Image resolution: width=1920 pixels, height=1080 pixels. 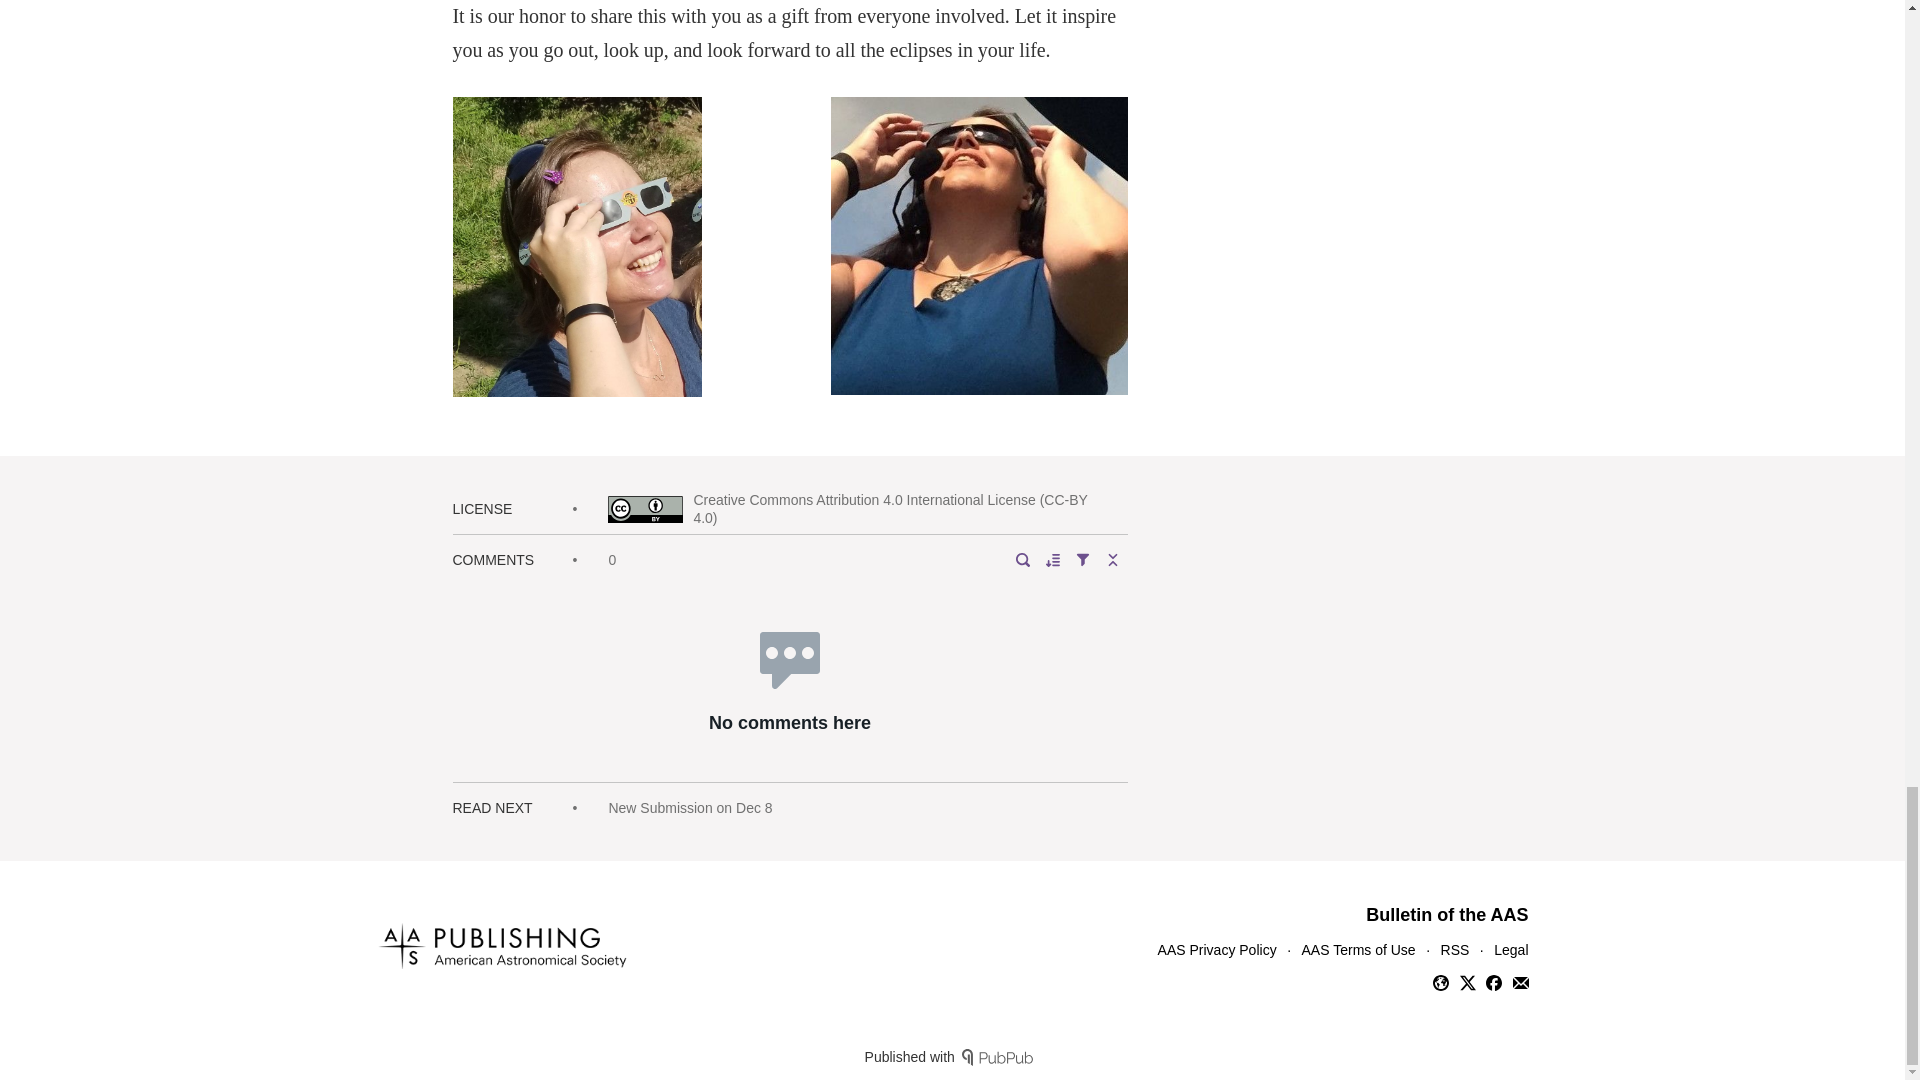 I want to click on Bulletin of the AAS, so click(x=1446, y=914).